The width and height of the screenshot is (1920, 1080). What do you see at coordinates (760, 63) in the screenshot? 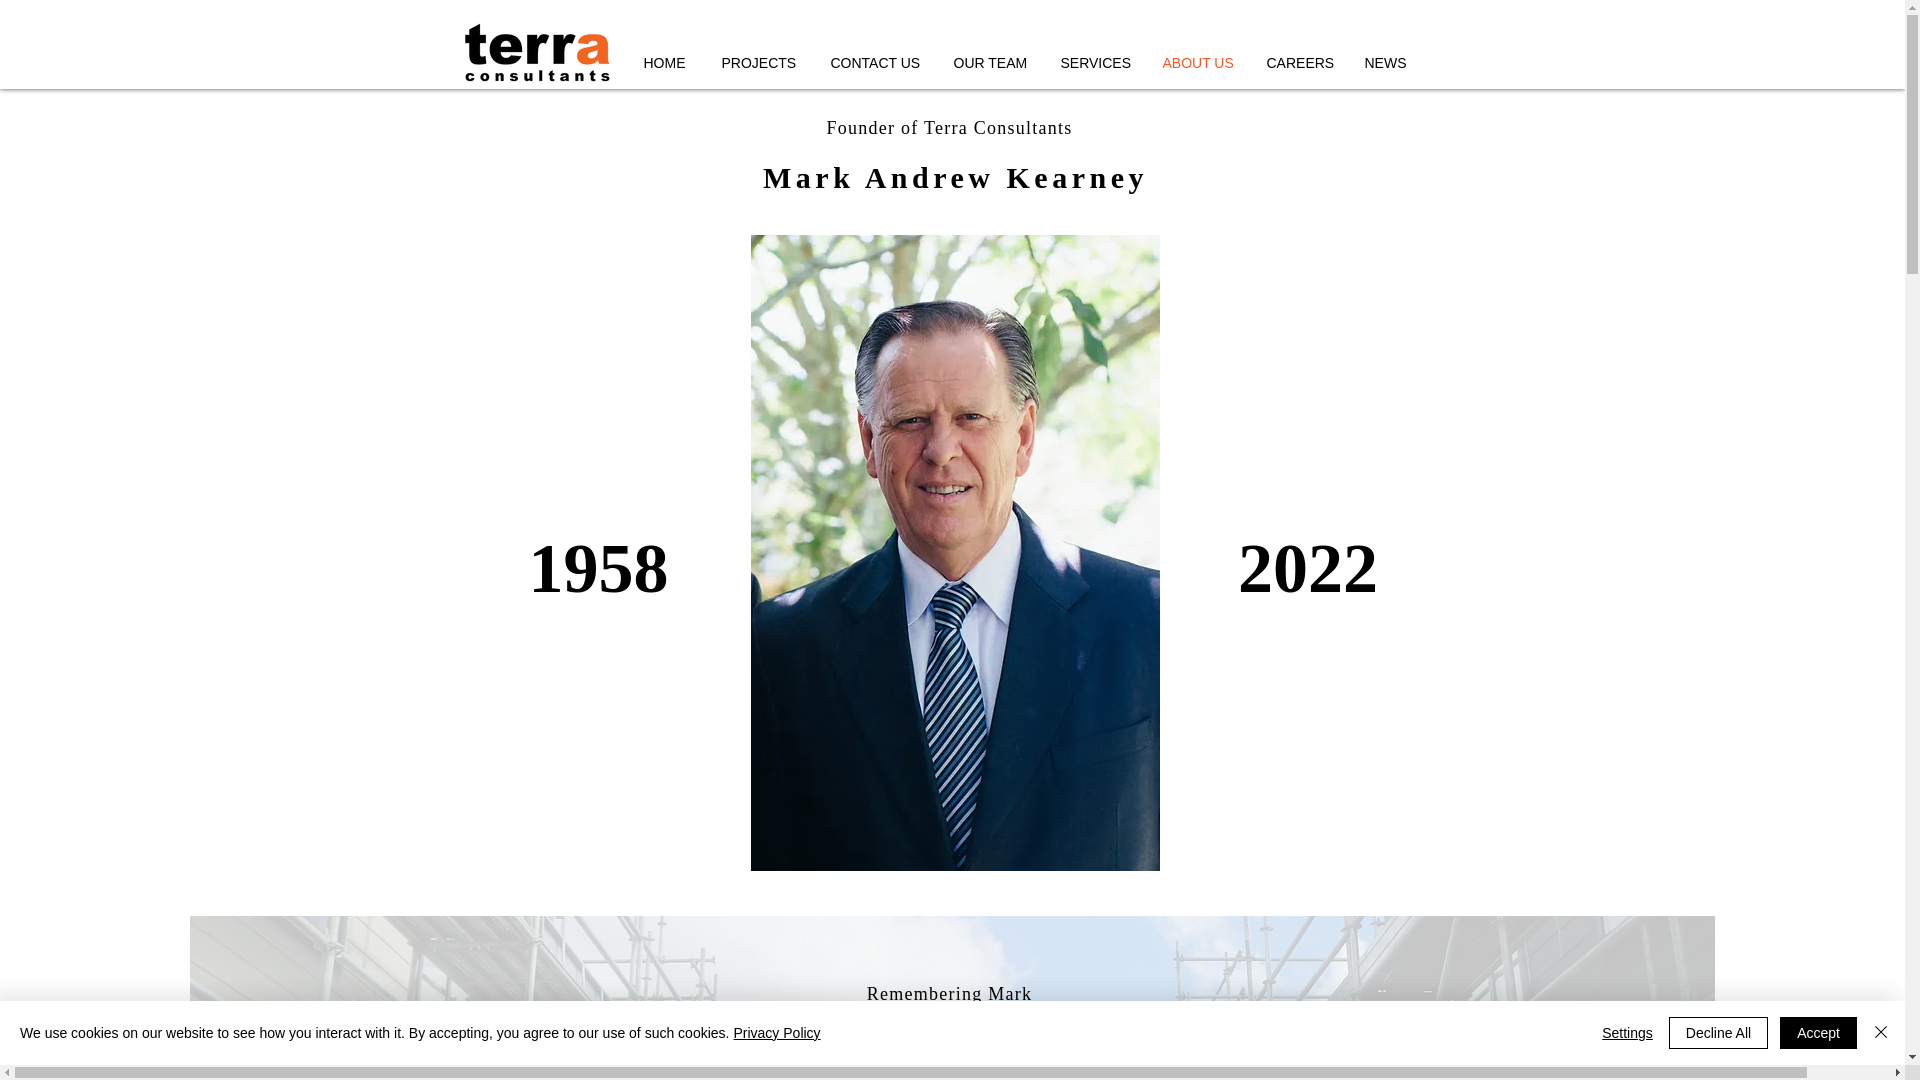
I see `PROJECTS` at bounding box center [760, 63].